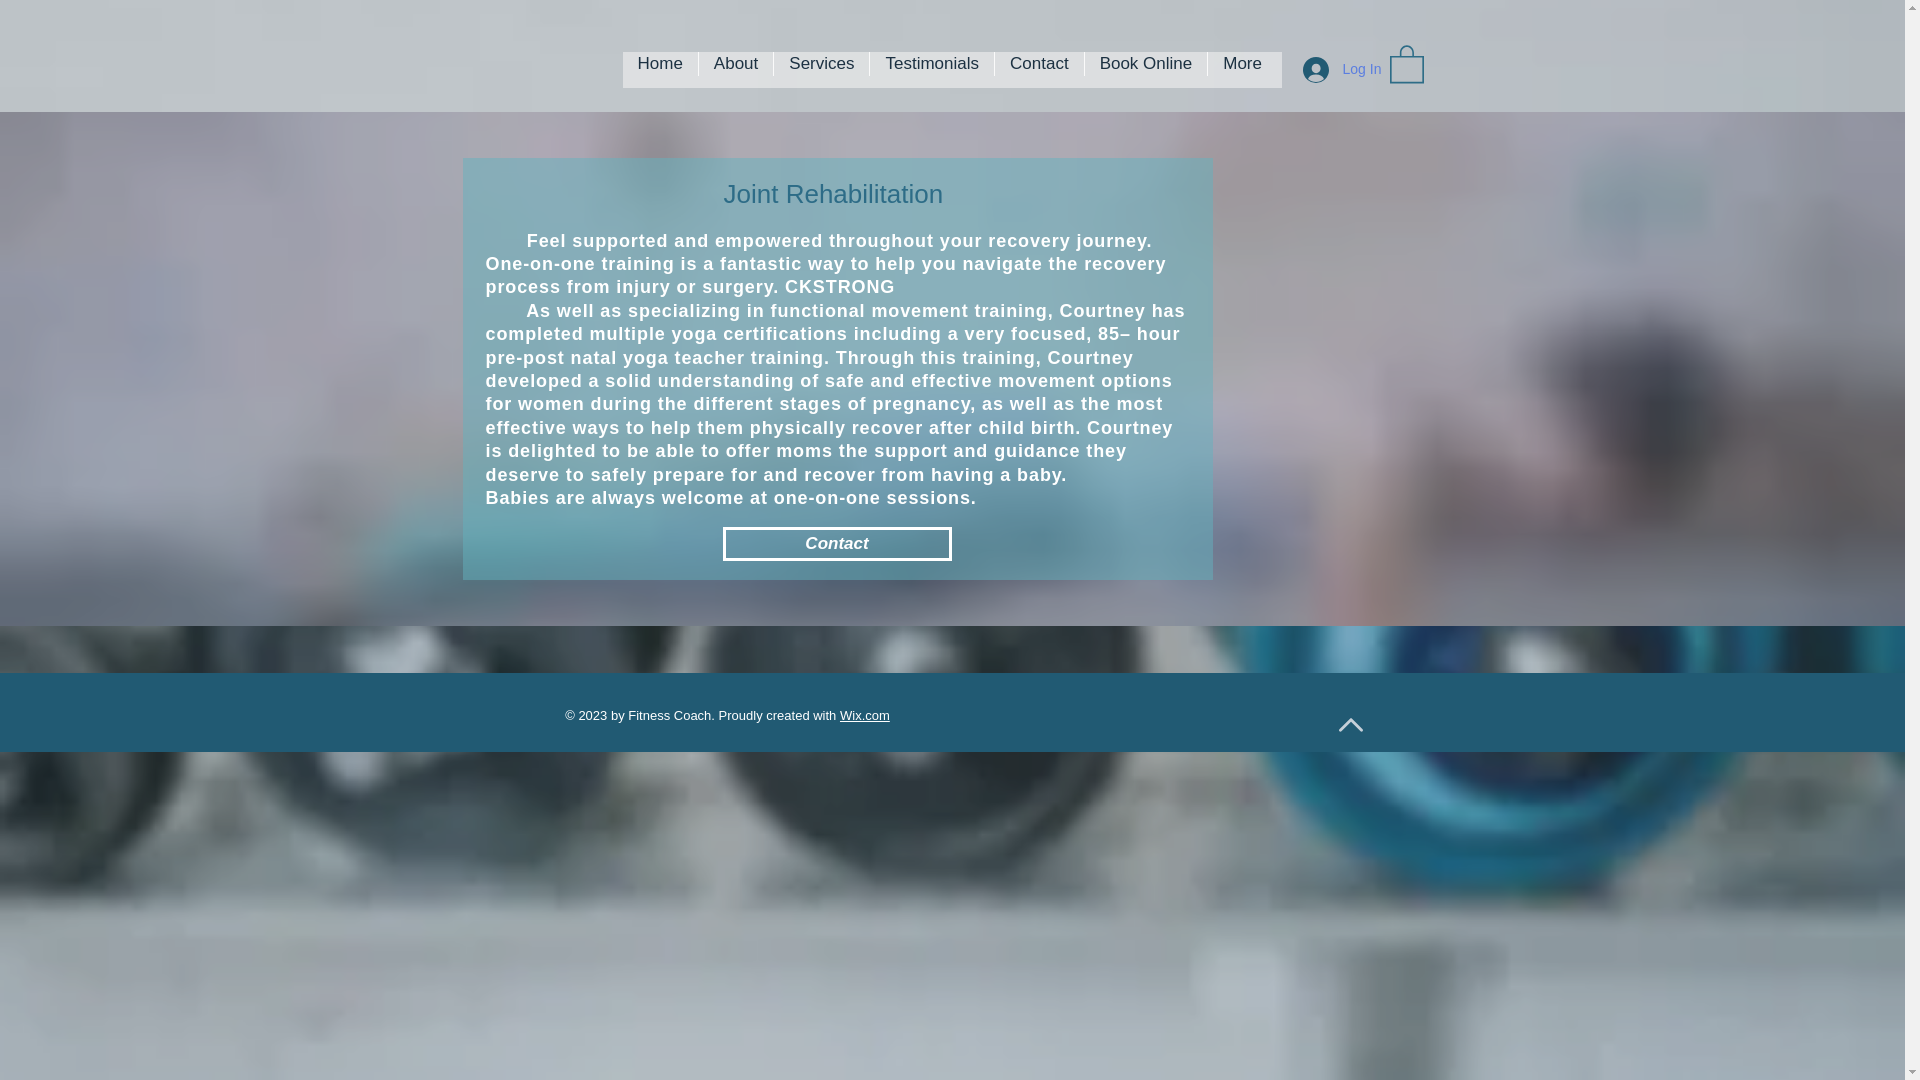 Image resolution: width=1920 pixels, height=1080 pixels. What do you see at coordinates (836, 544) in the screenshot?
I see `Contact` at bounding box center [836, 544].